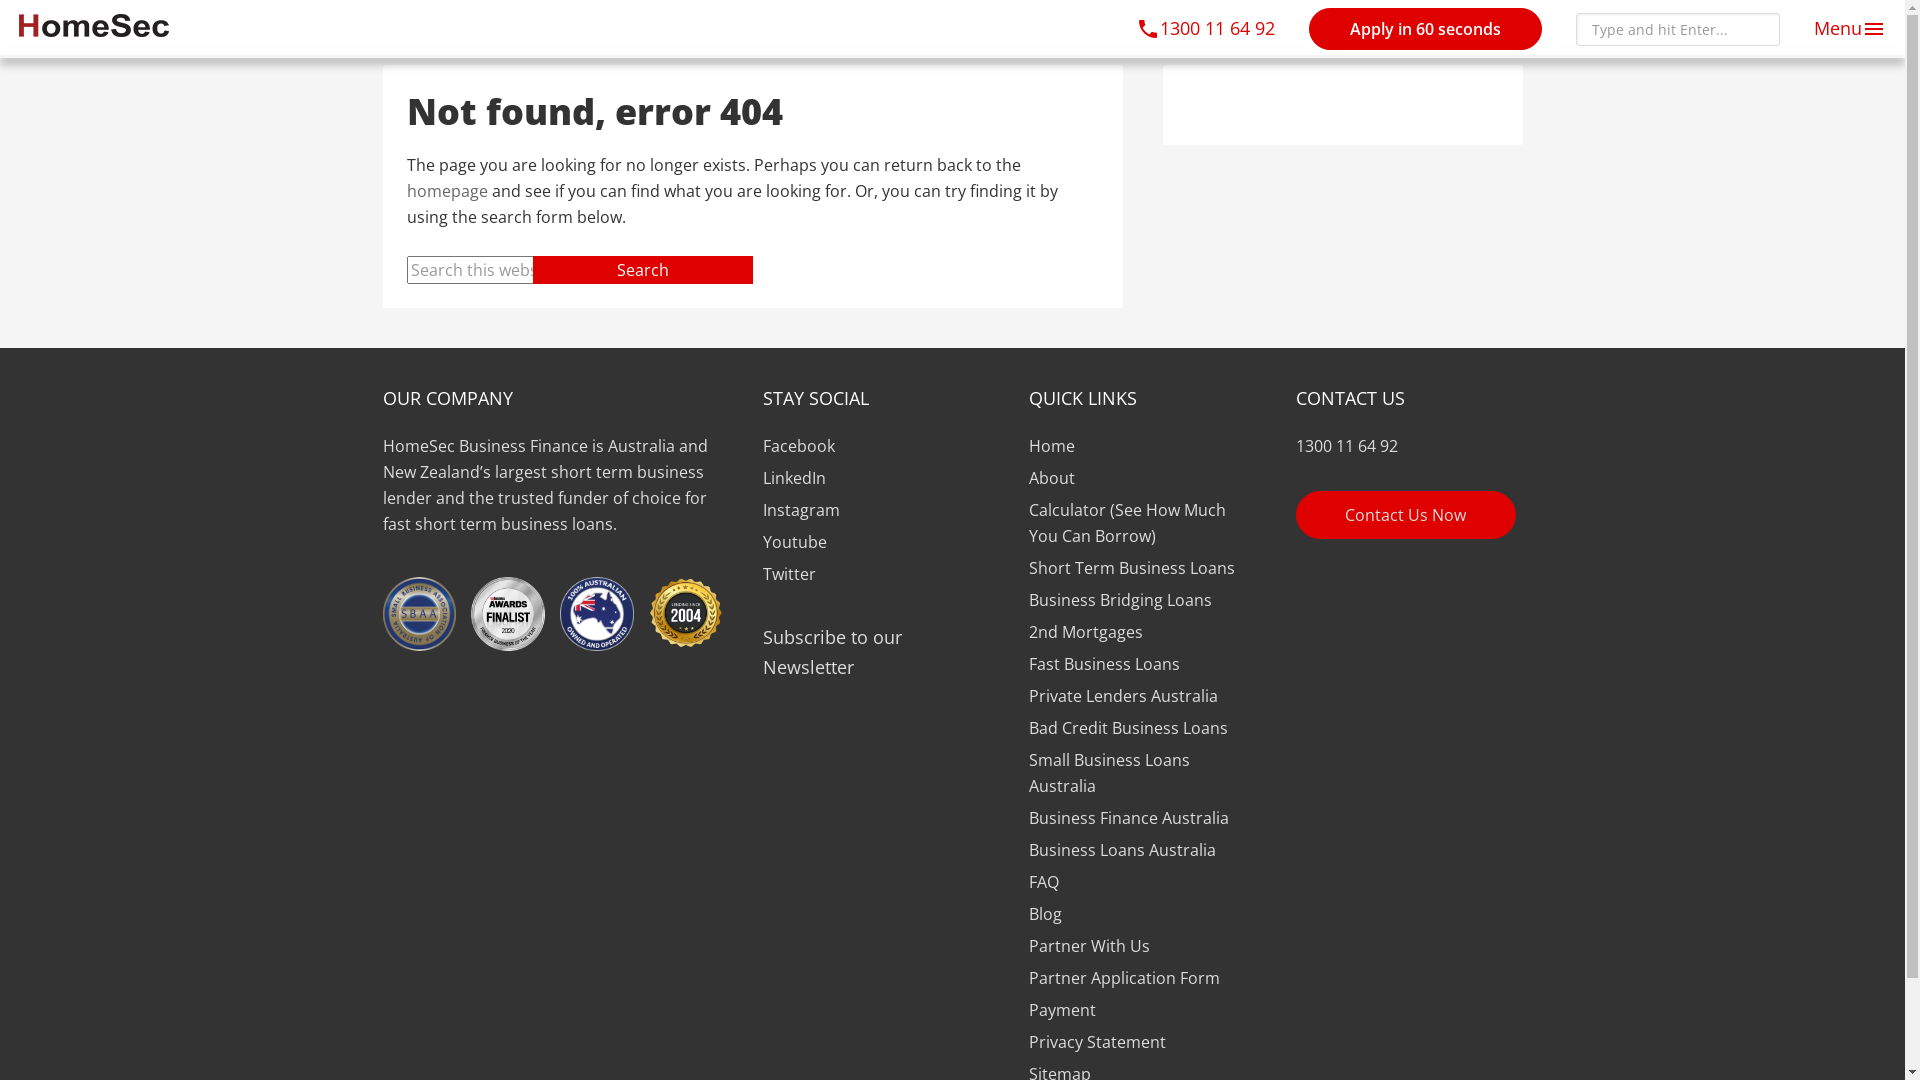 This screenshot has width=1920, height=1080. Describe the element at coordinates (1104, 664) in the screenshot. I see `Fast Business Loans` at that location.